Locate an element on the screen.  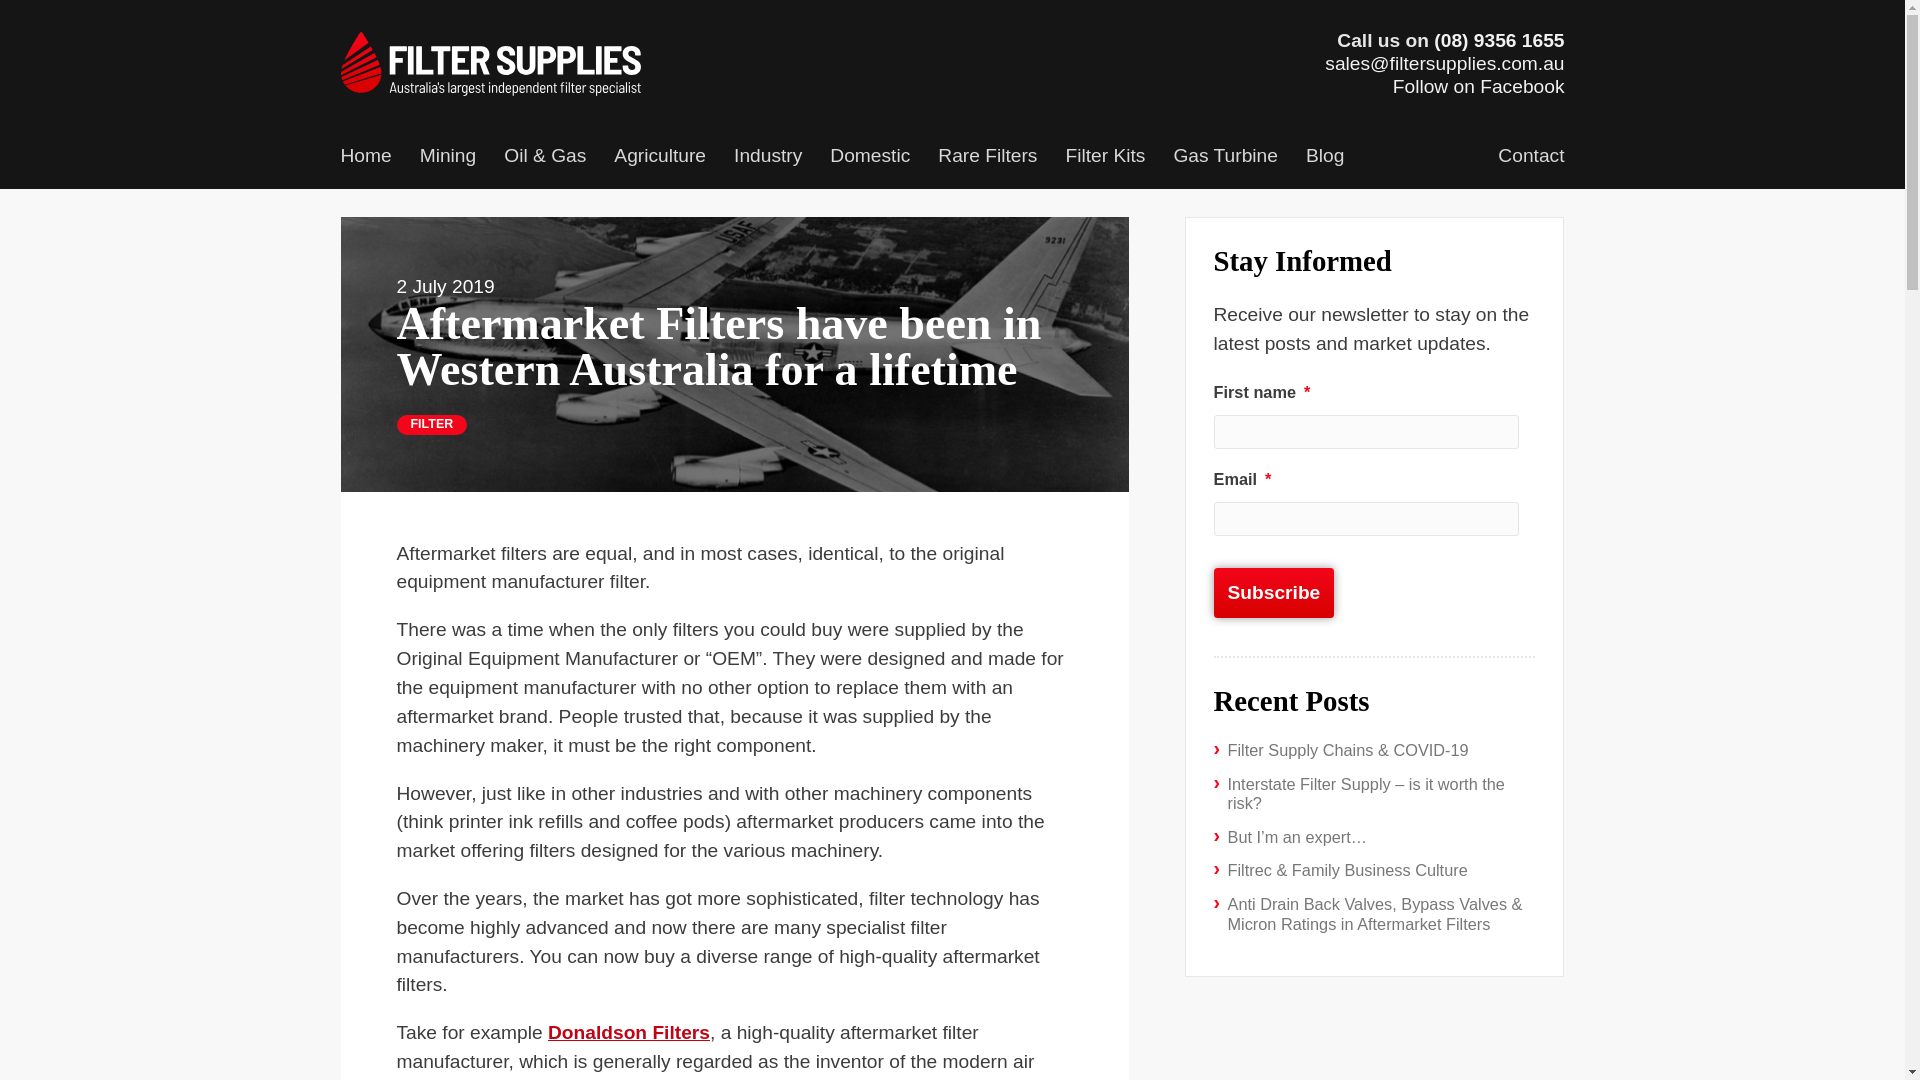
Home is located at coordinates (366, 158).